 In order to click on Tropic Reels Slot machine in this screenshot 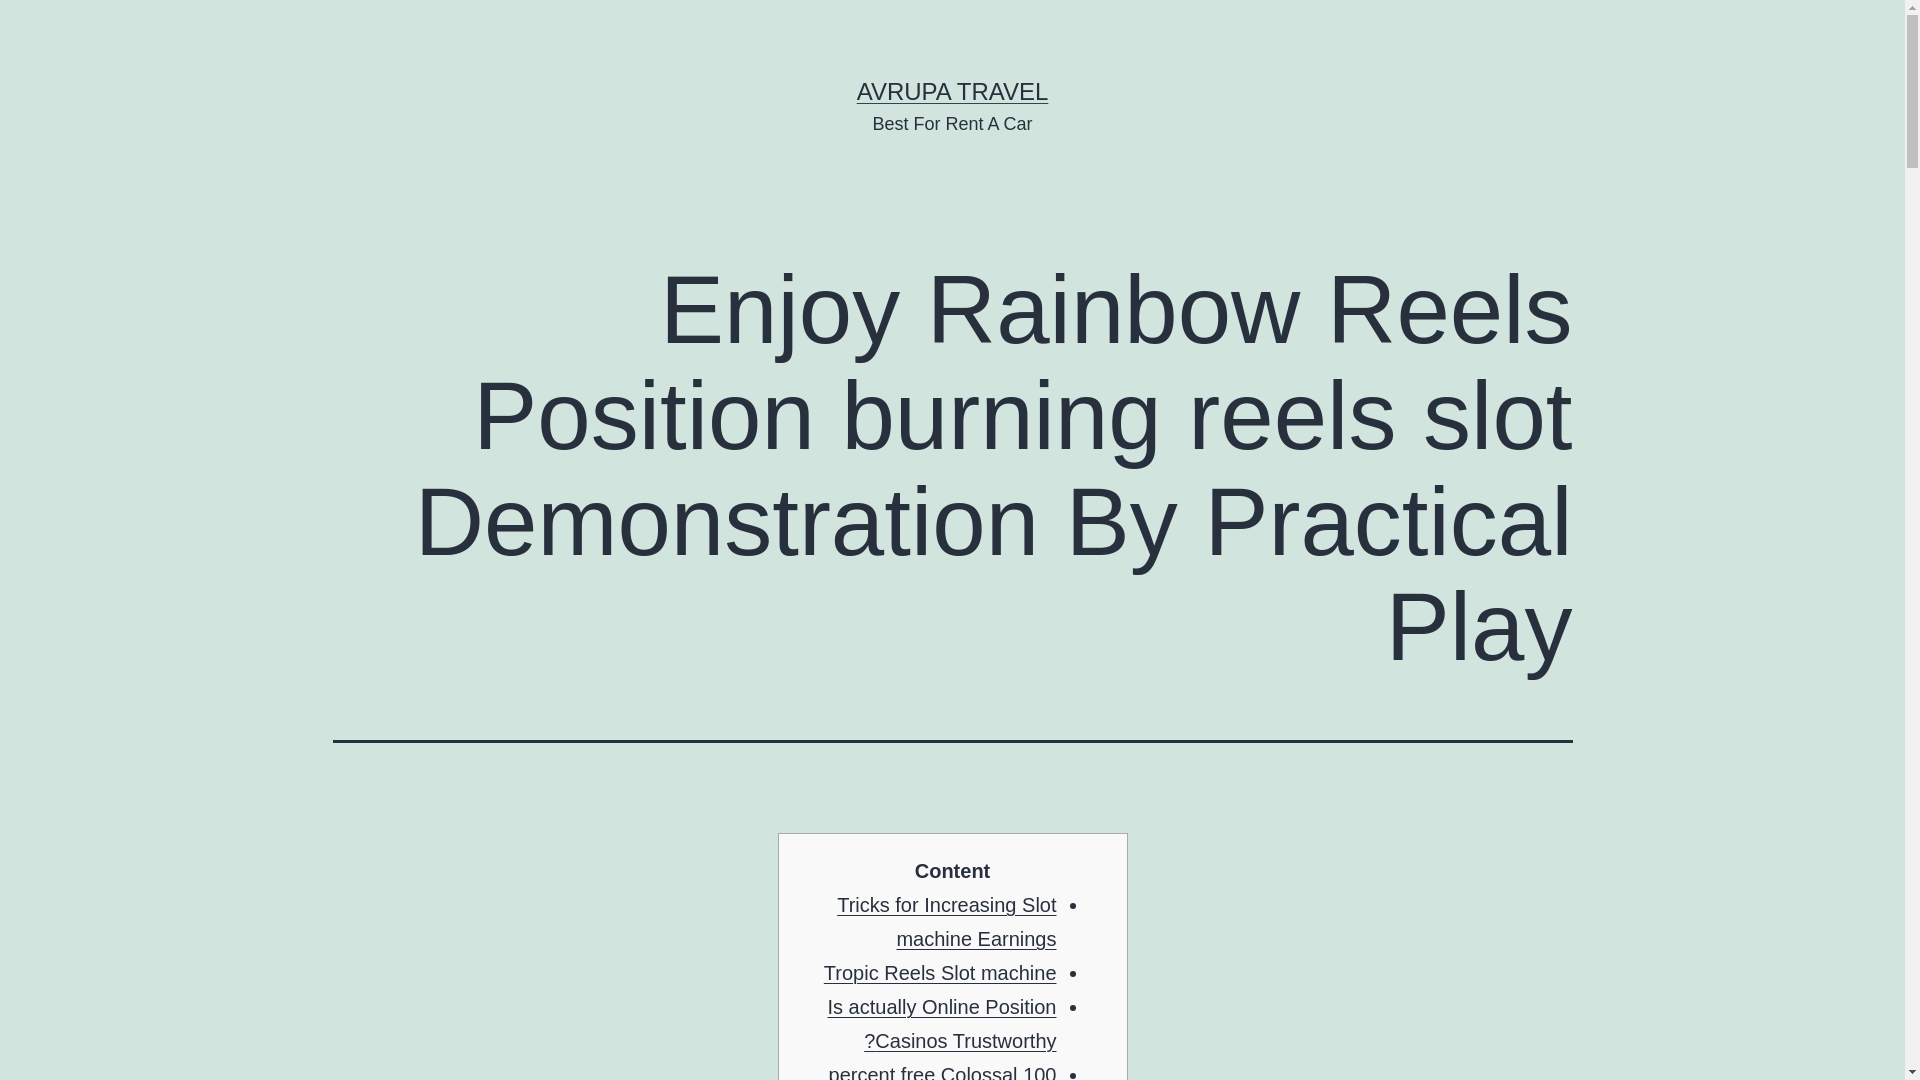, I will do `click(940, 972)`.